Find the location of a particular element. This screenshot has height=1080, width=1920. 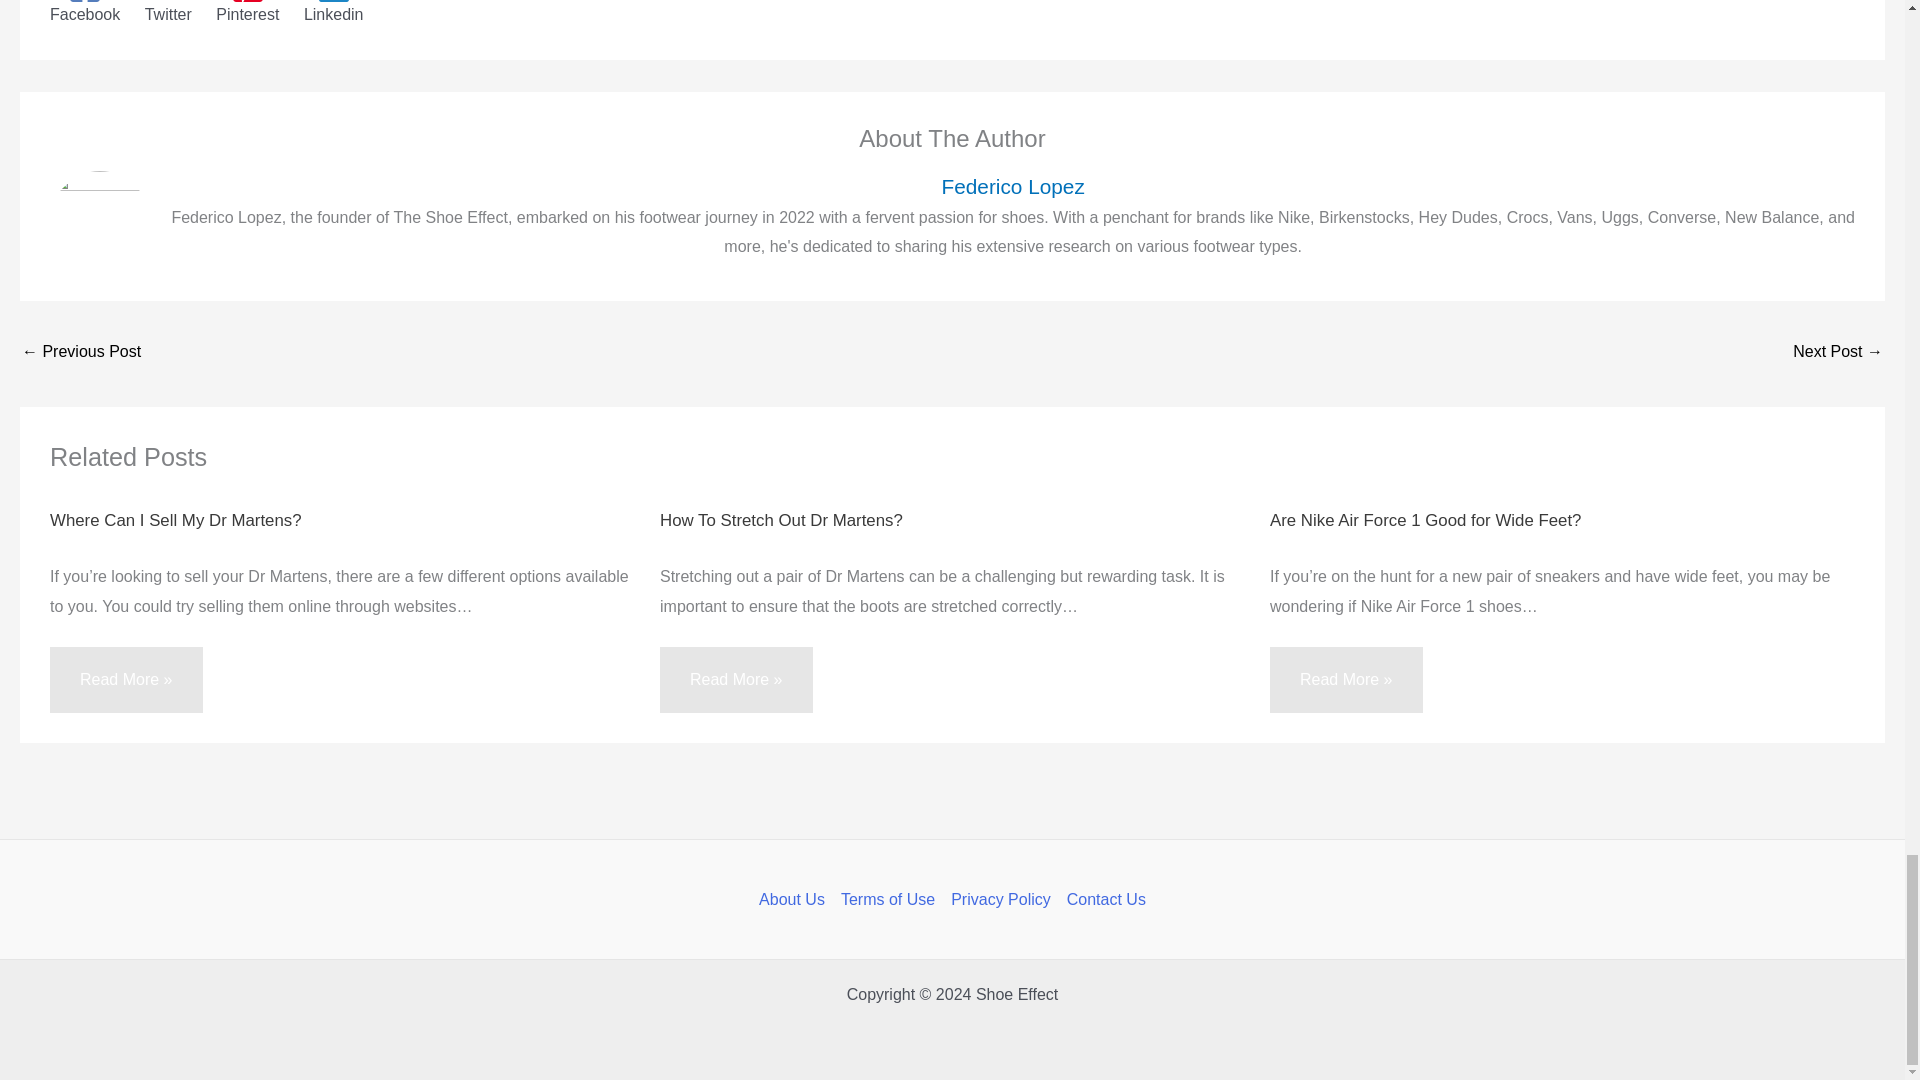

Linkedin is located at coordinates (334, 12).